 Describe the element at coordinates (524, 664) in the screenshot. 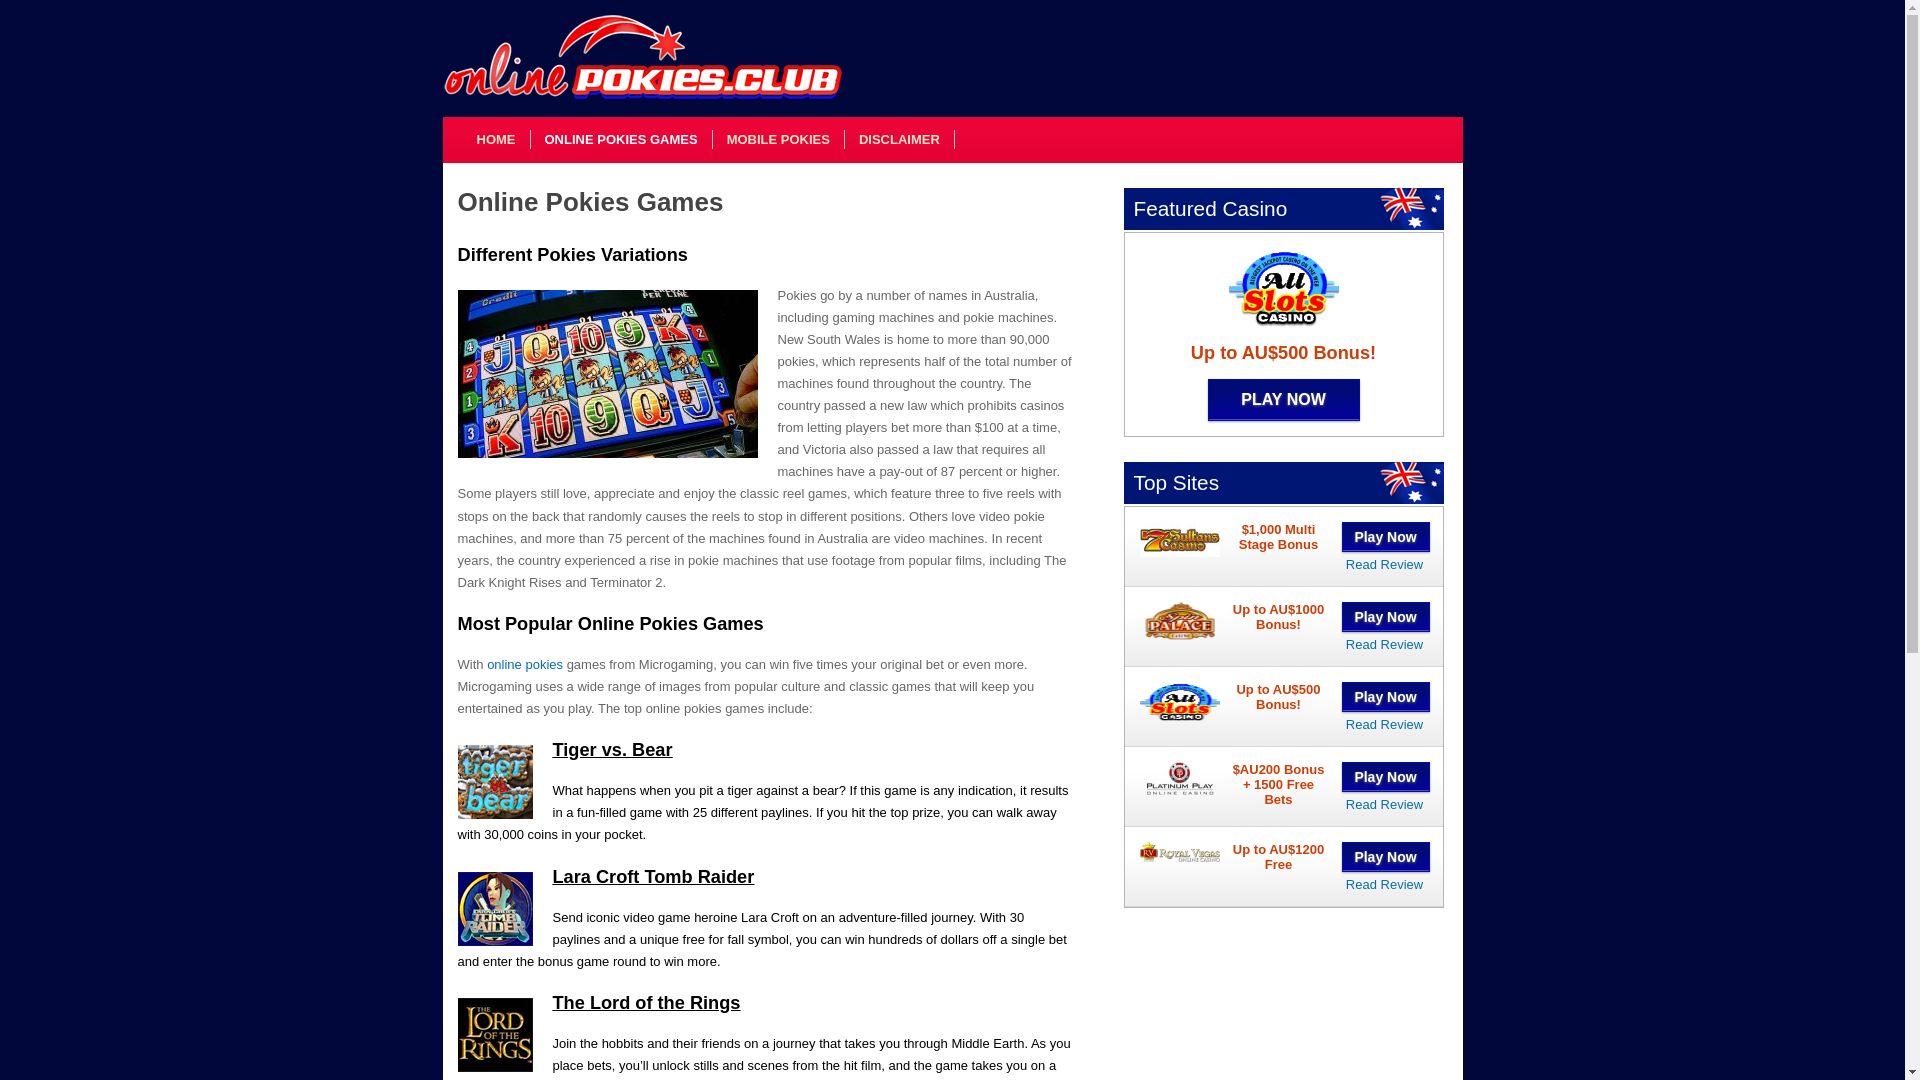

I see `Online Pokies` at that location.